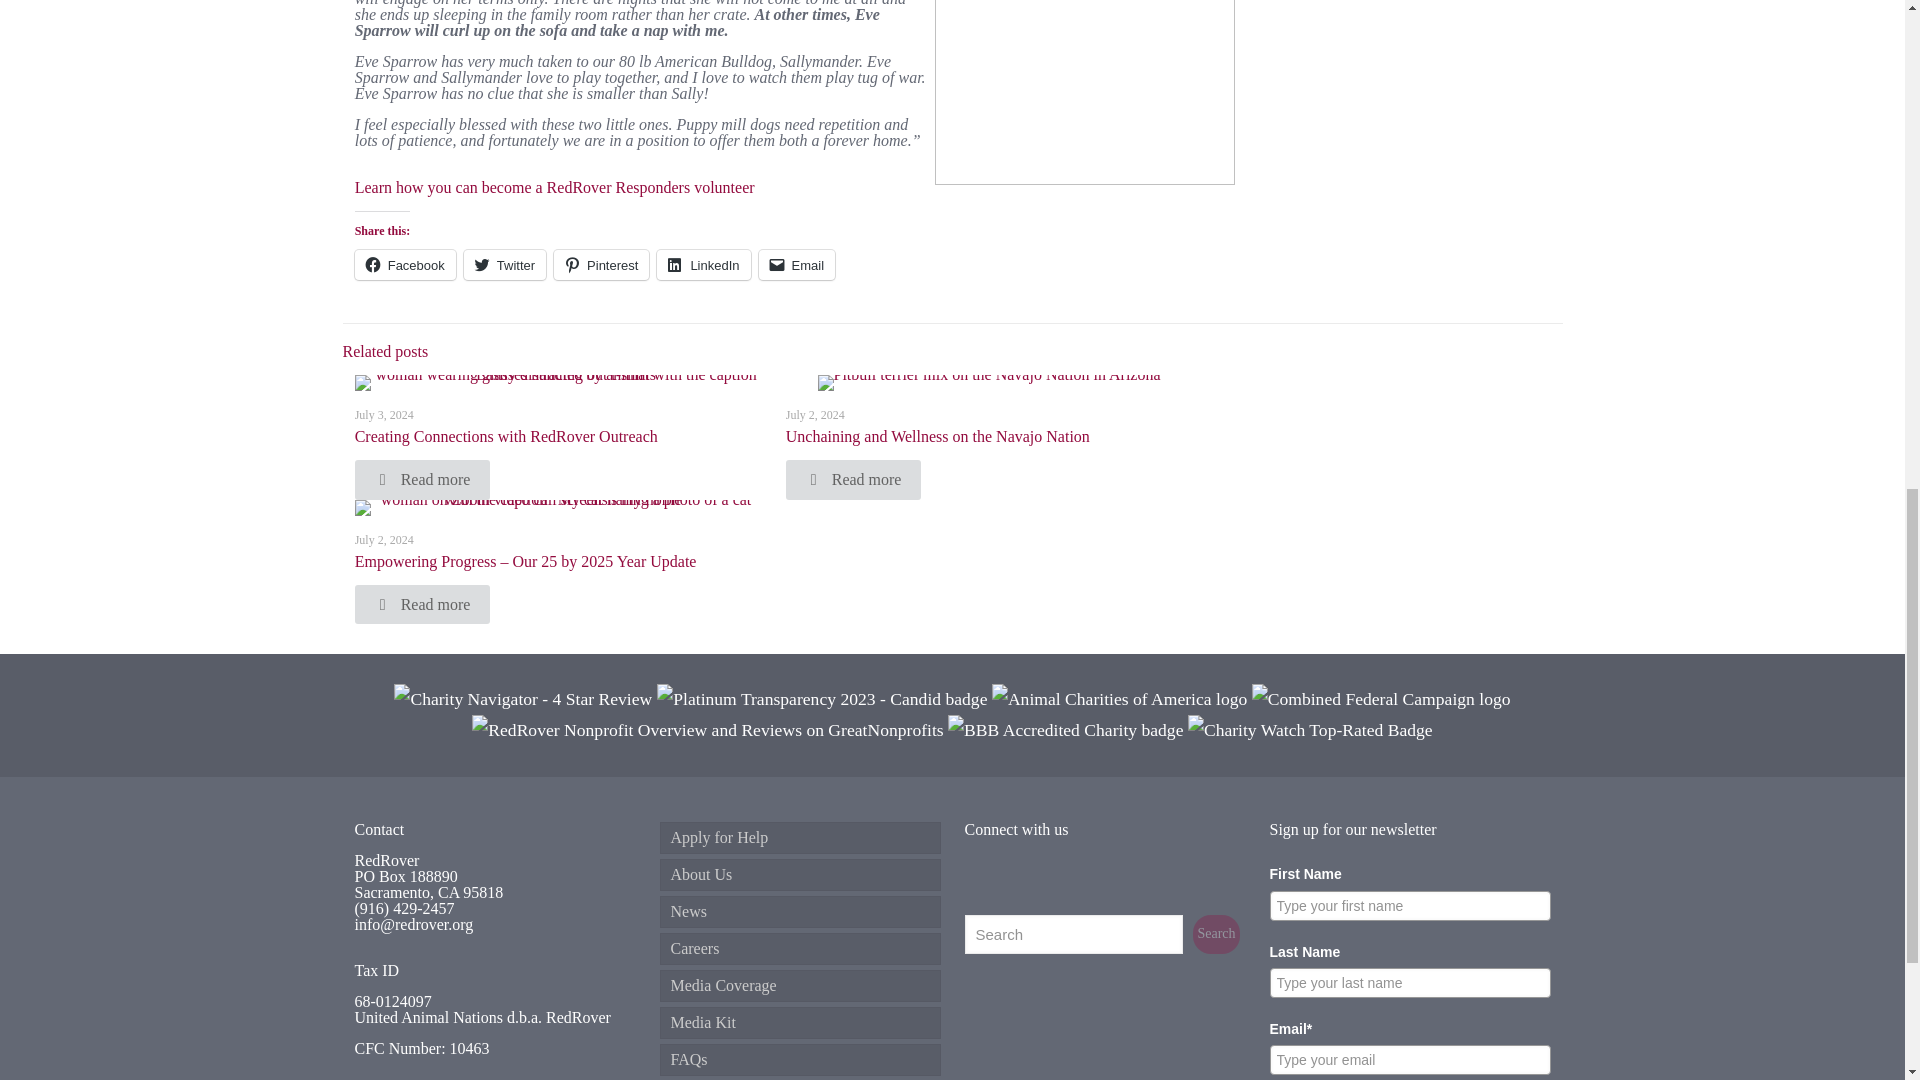 This screenshot has width=1920, height=1080. Describe the element at coordinates (1310, 730) in the screenshot. I see `Charity Watch` at that location.